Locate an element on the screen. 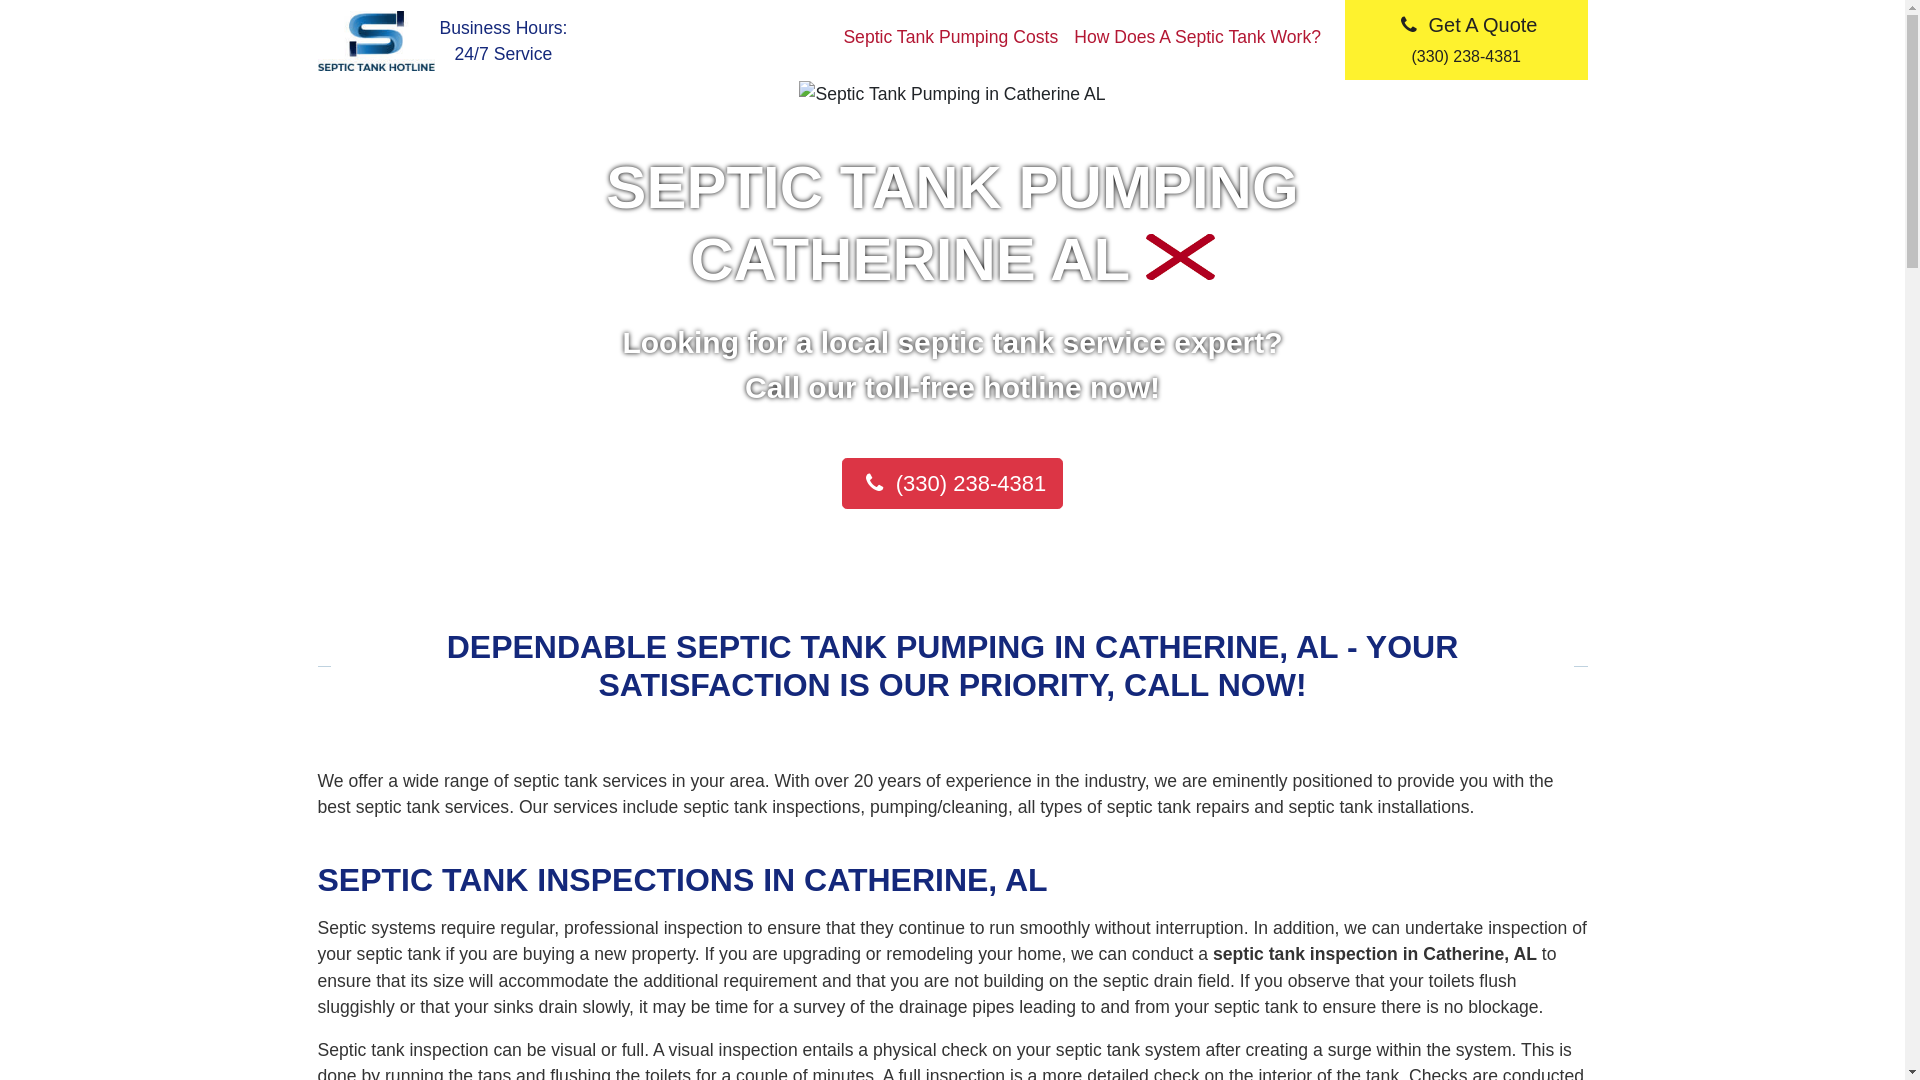 This screenshot has width=1920, height=1080. Septic Tank Pumping Costs is located at coordinates (950, 37).